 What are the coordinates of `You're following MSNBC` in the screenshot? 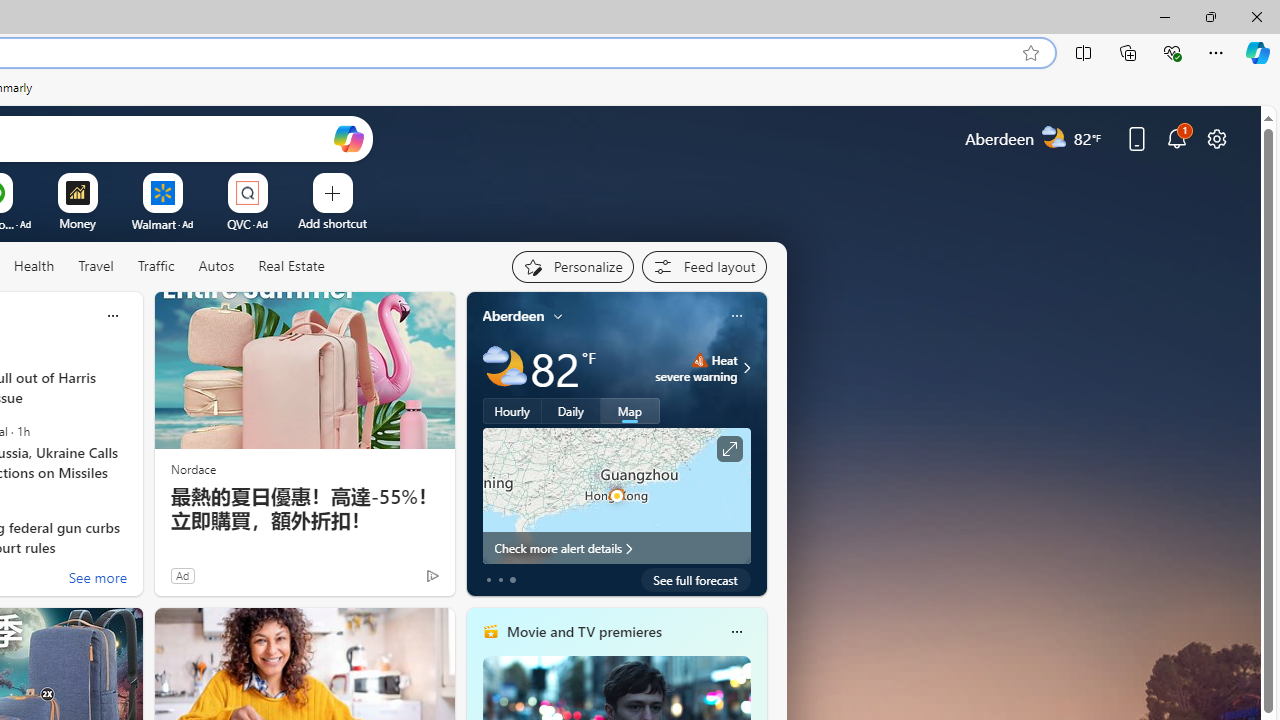 It's located at (390, 580).